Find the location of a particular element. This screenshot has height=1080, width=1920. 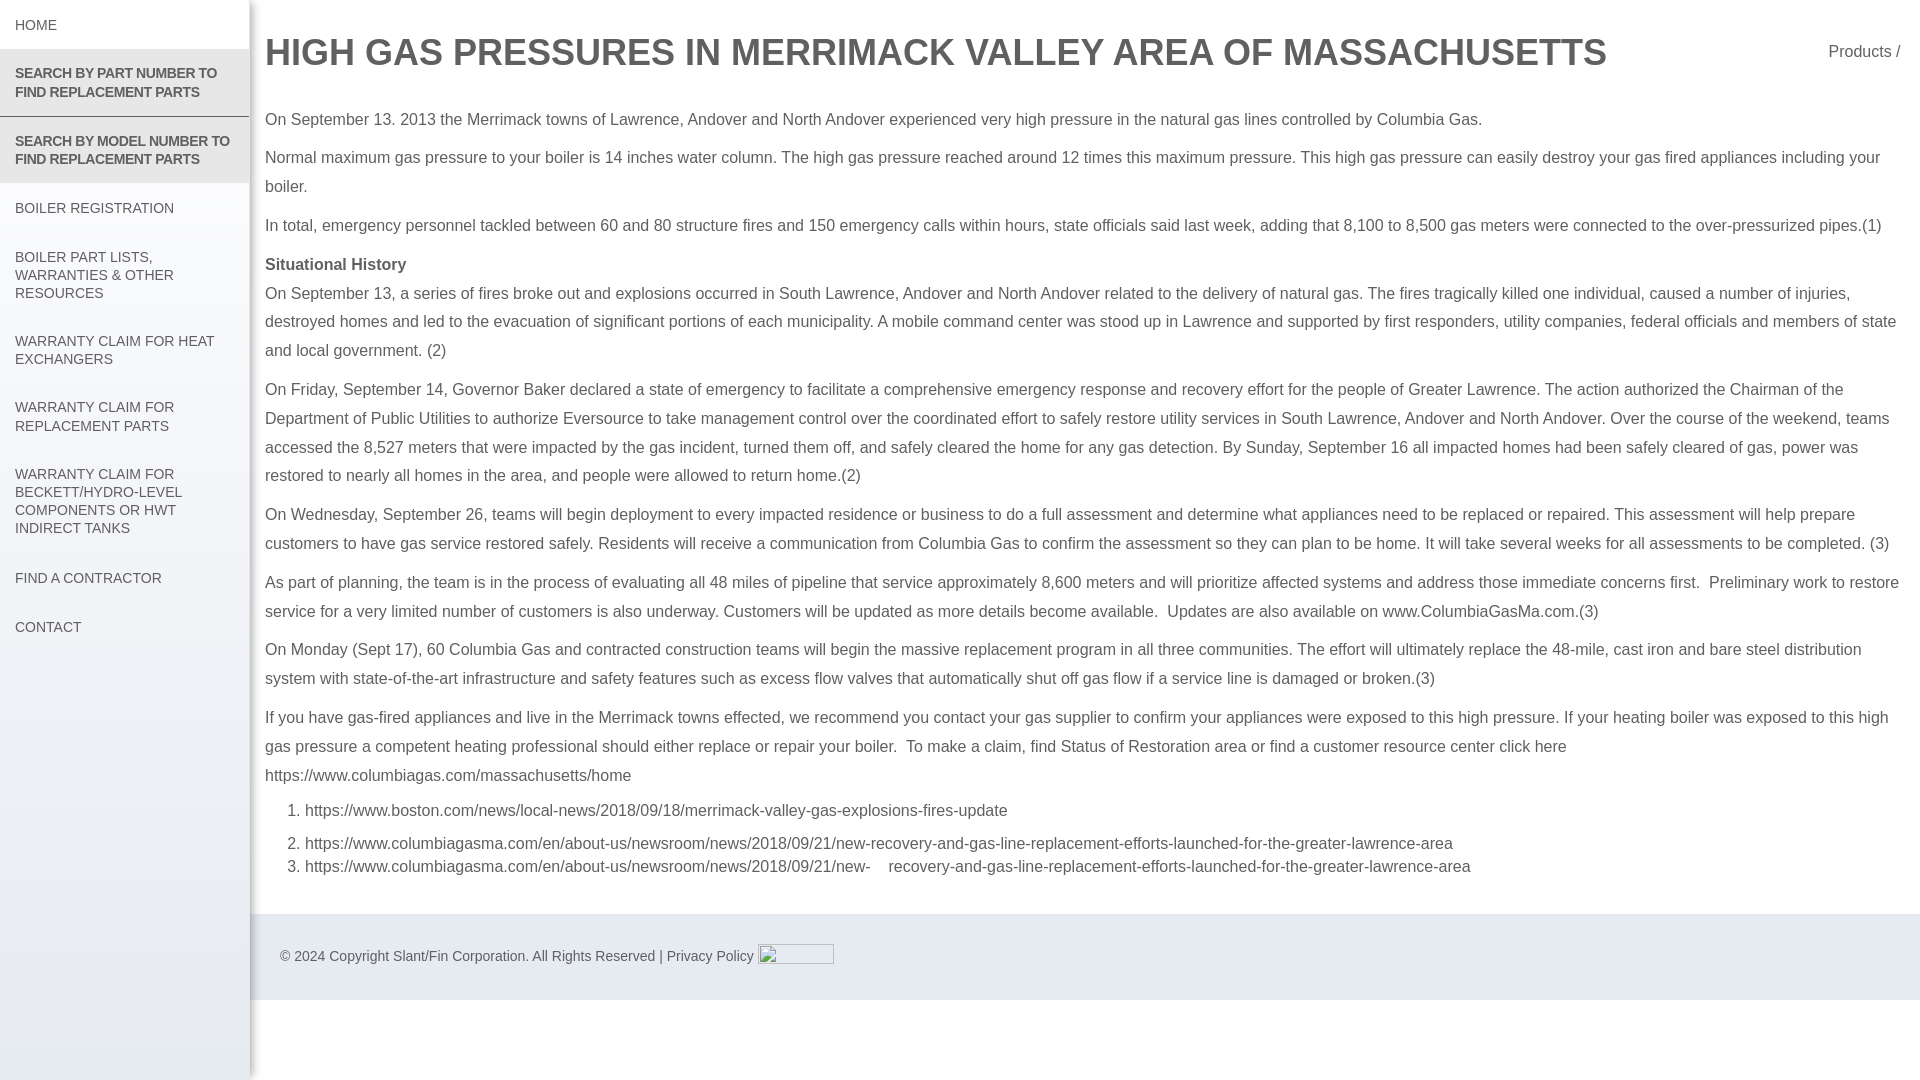

www.ColumbiaGasMa.com is located at coordinates (1478, 610).